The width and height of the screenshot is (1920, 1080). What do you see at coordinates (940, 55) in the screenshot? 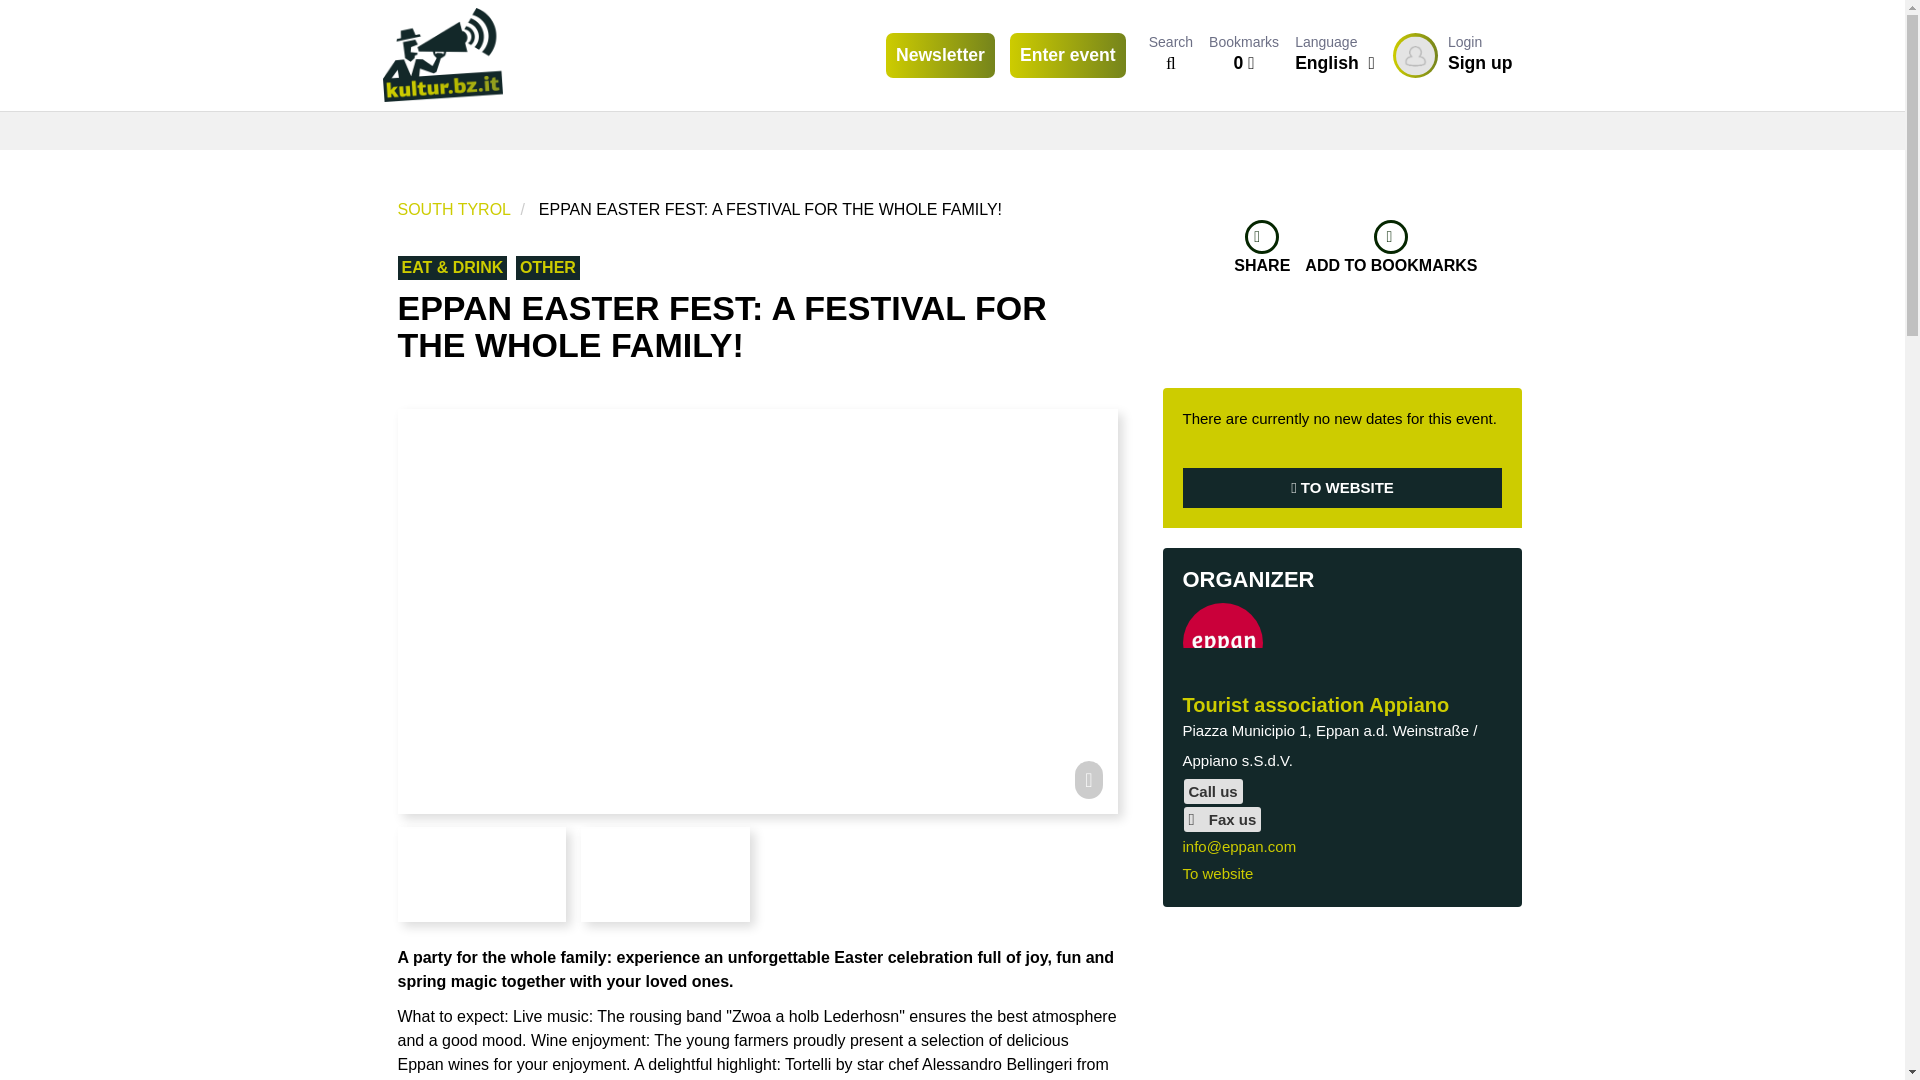
I see `Newsletter` at bounding box center [940, 55].